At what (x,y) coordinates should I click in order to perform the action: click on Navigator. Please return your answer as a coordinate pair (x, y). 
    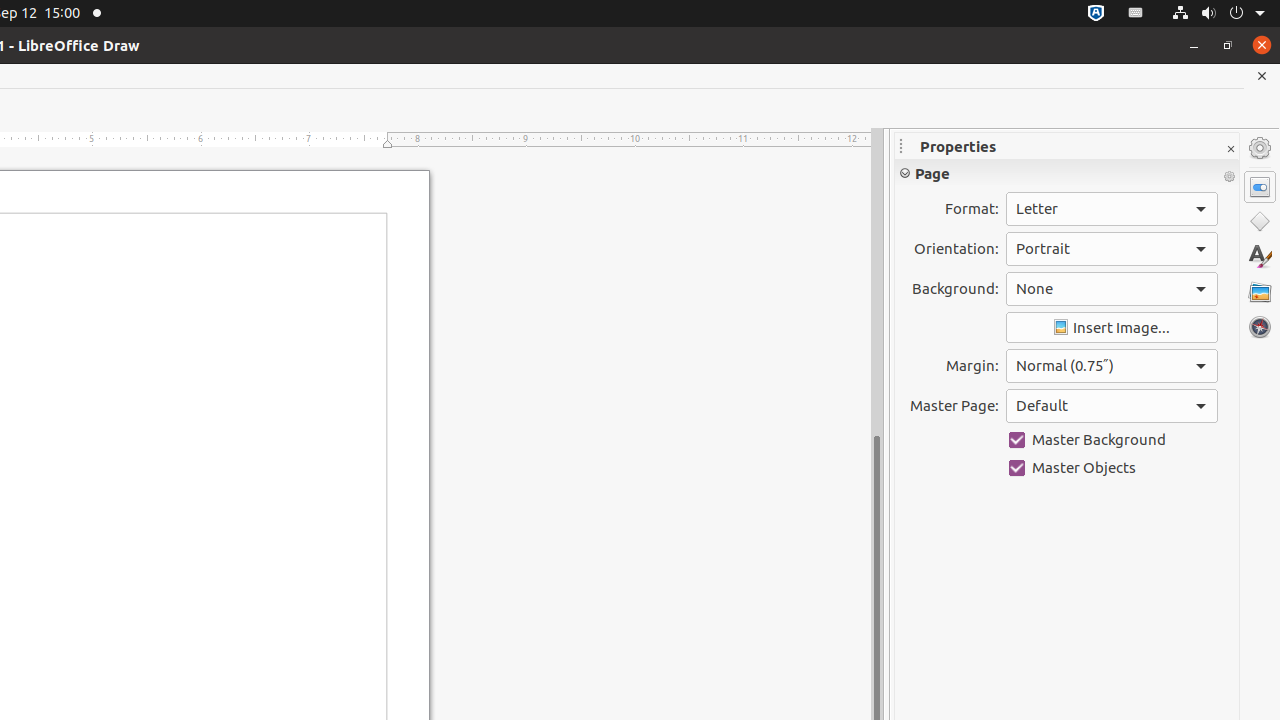
    Looking at the image, I should click on (1260, 327).